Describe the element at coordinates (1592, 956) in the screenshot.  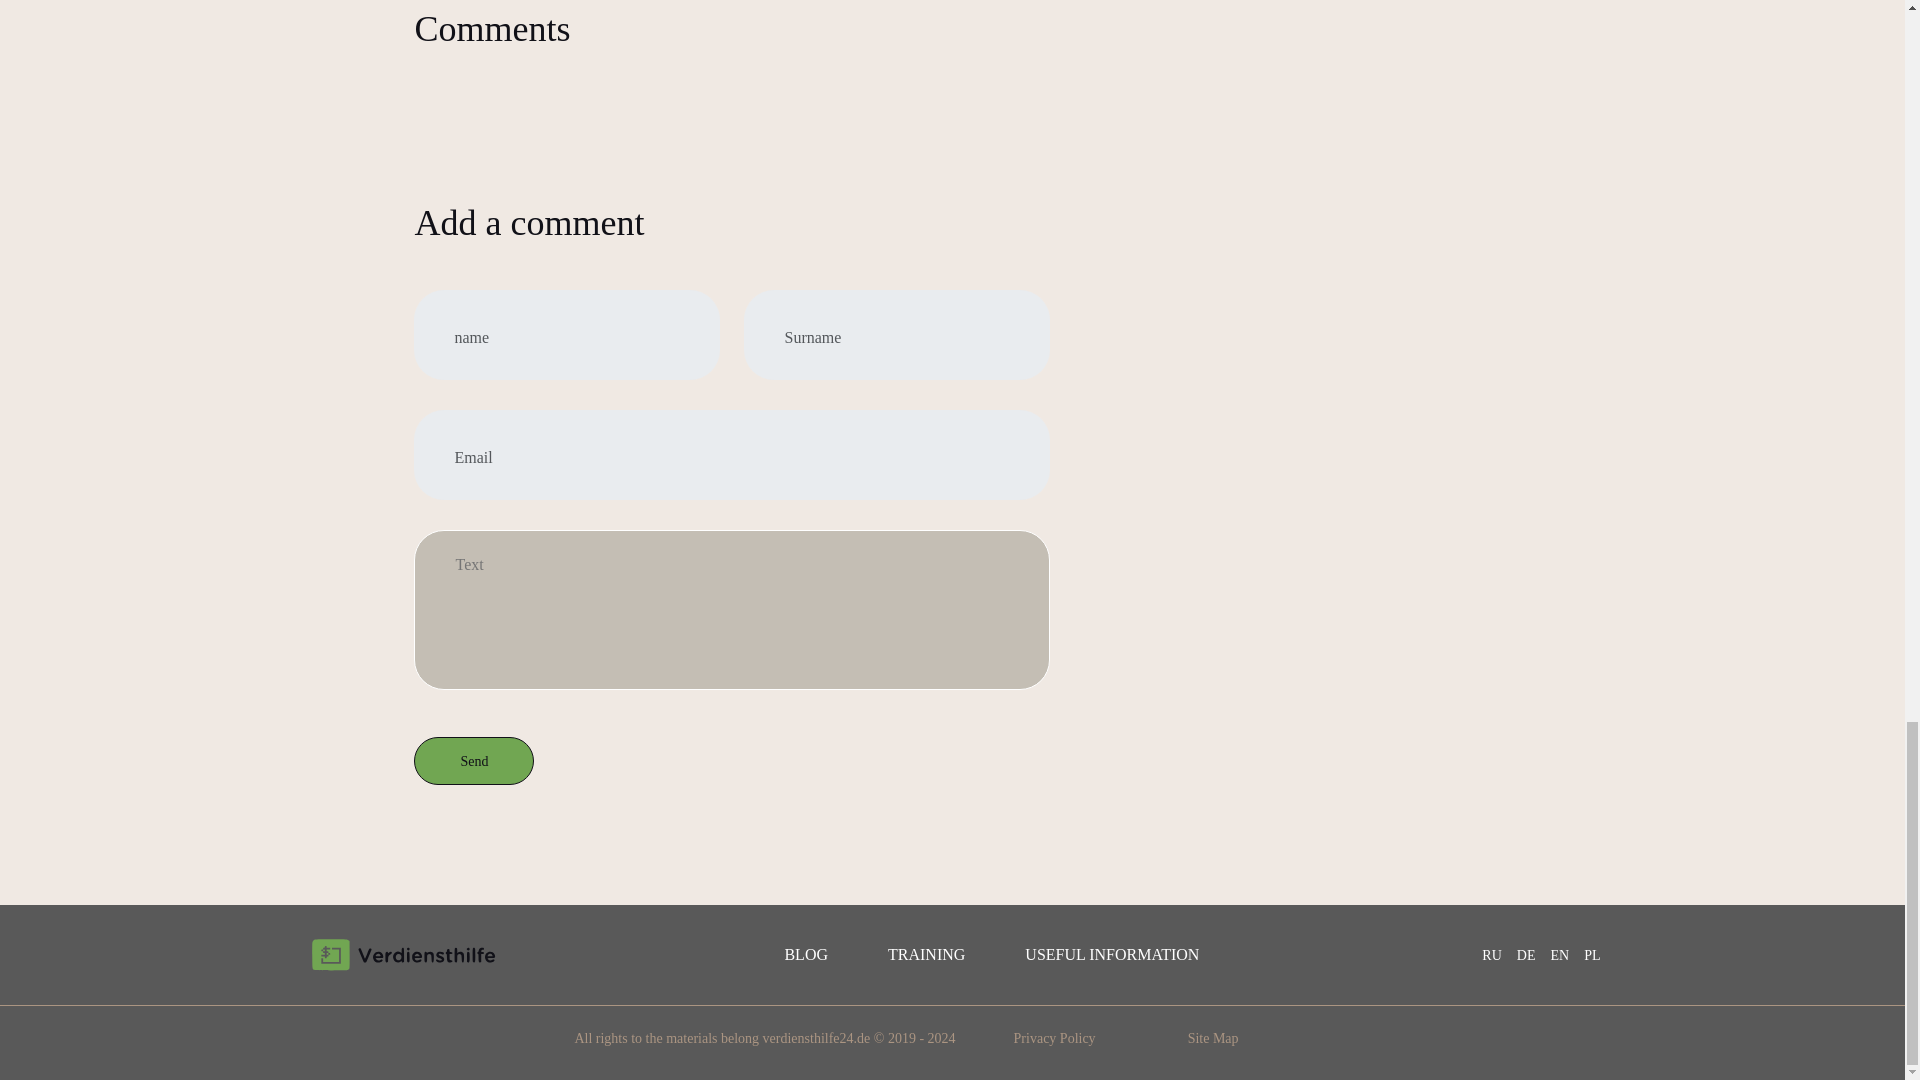
I see `PL` at that location.